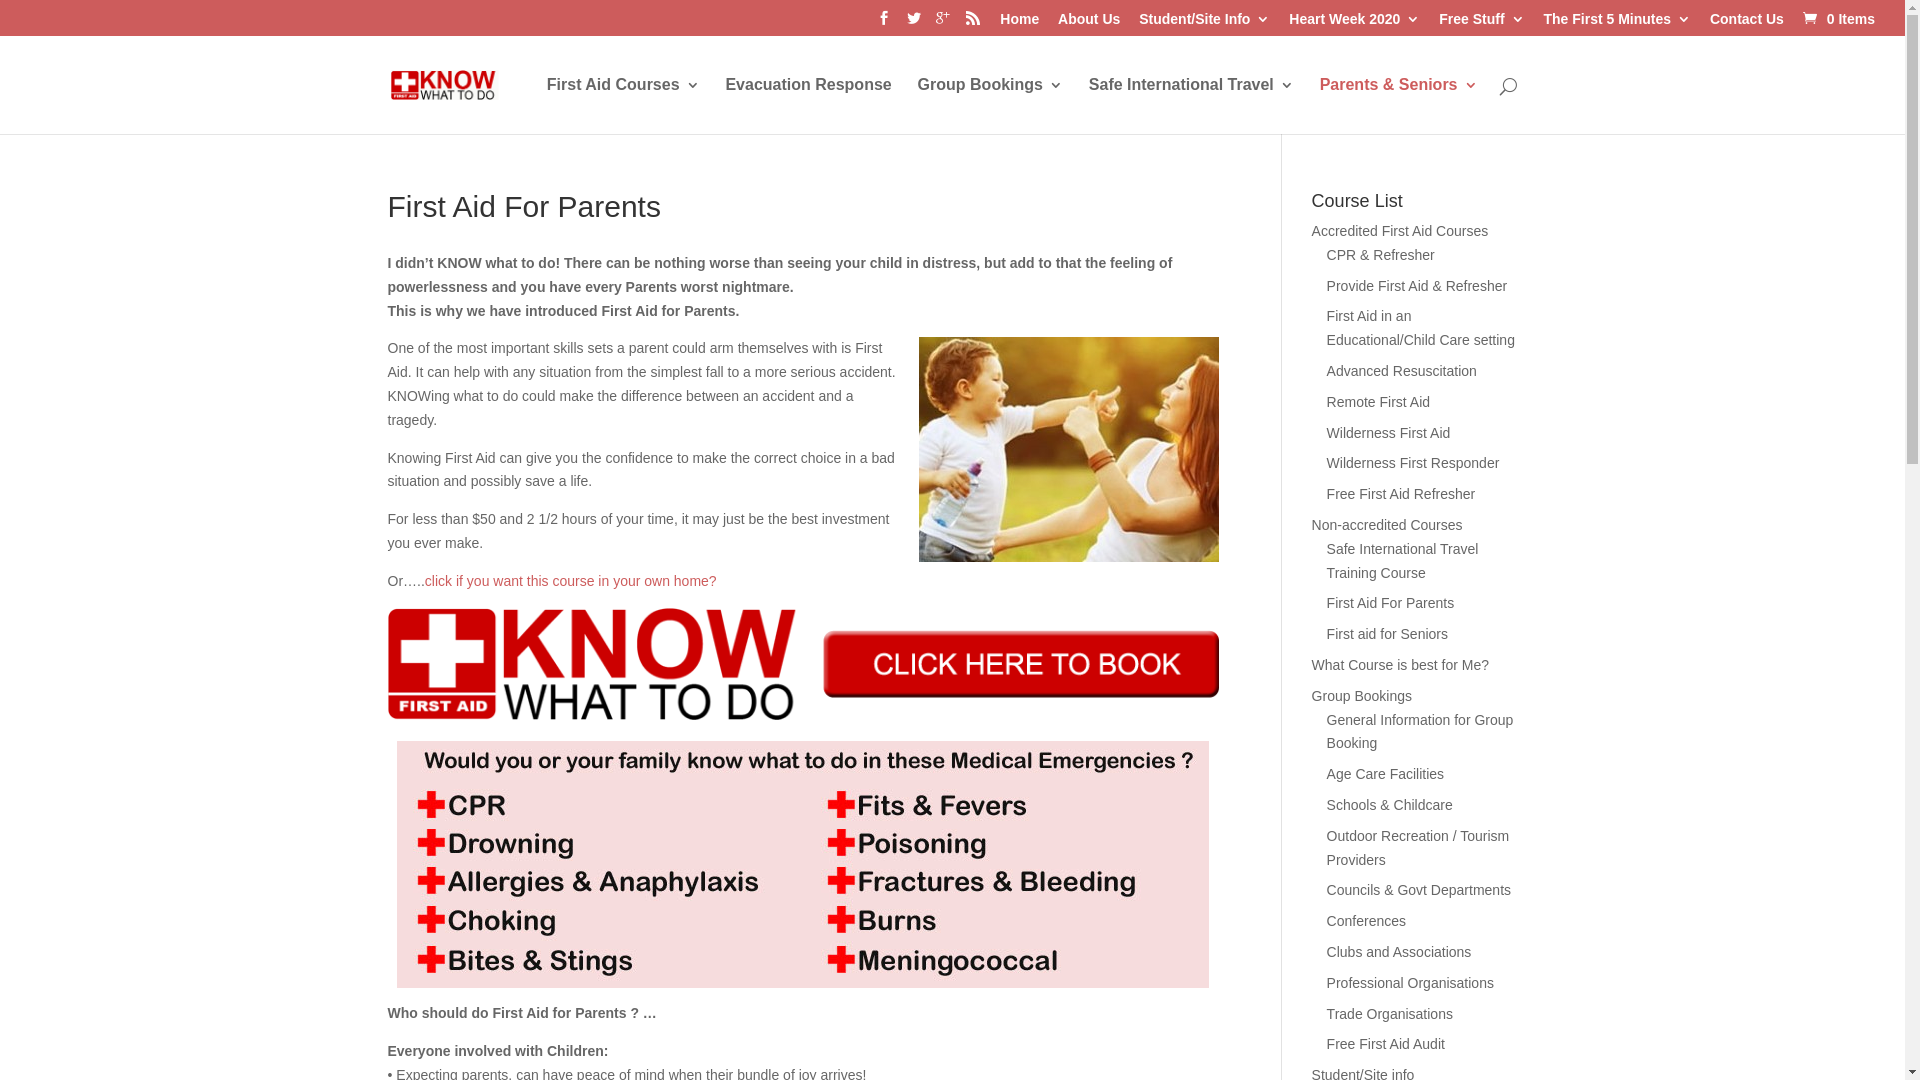 Image resolution: width=1920 pixels, height=1080 pixels. What do you see at coordinates (1381, 255) in the screenshot?
I see `CPR & Refresher` at bounding box center [1381, 255].